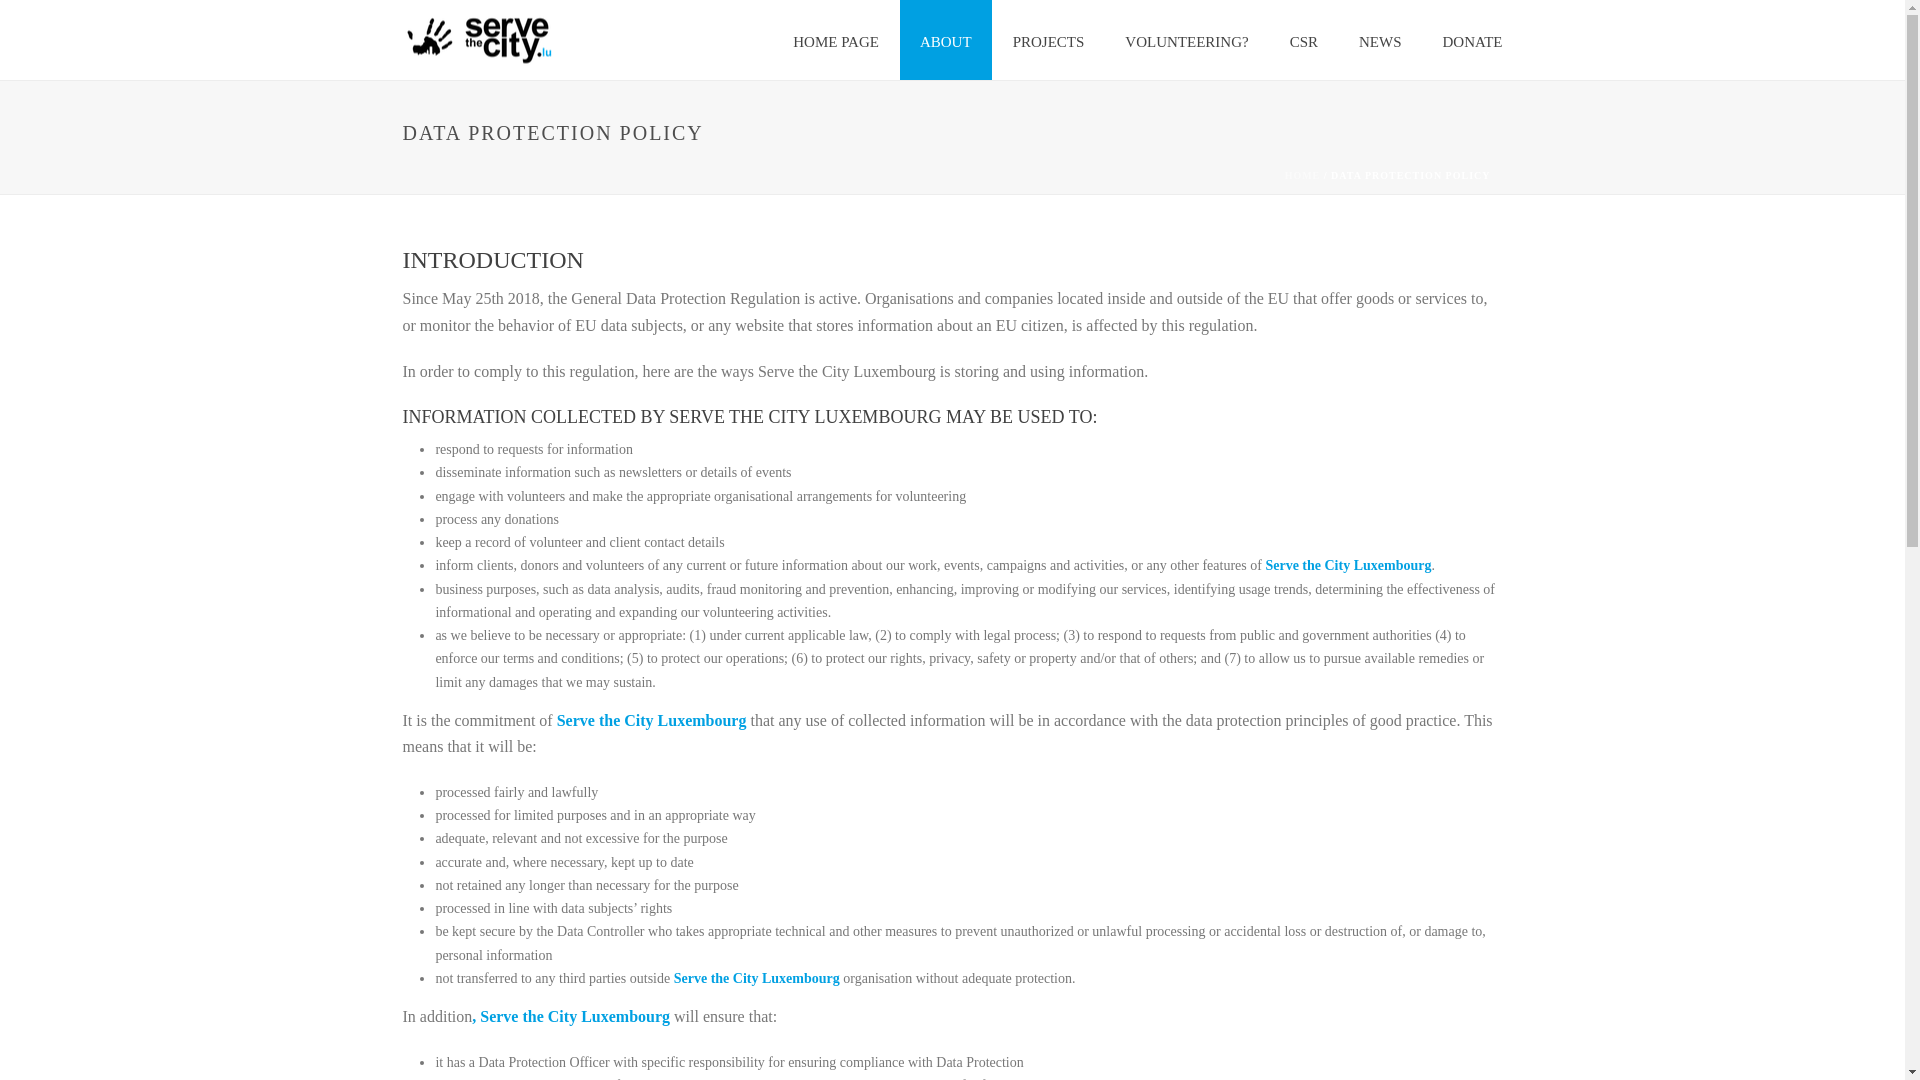  I want to click on Showing Kindness In Practical Ways, so click(476, 38).